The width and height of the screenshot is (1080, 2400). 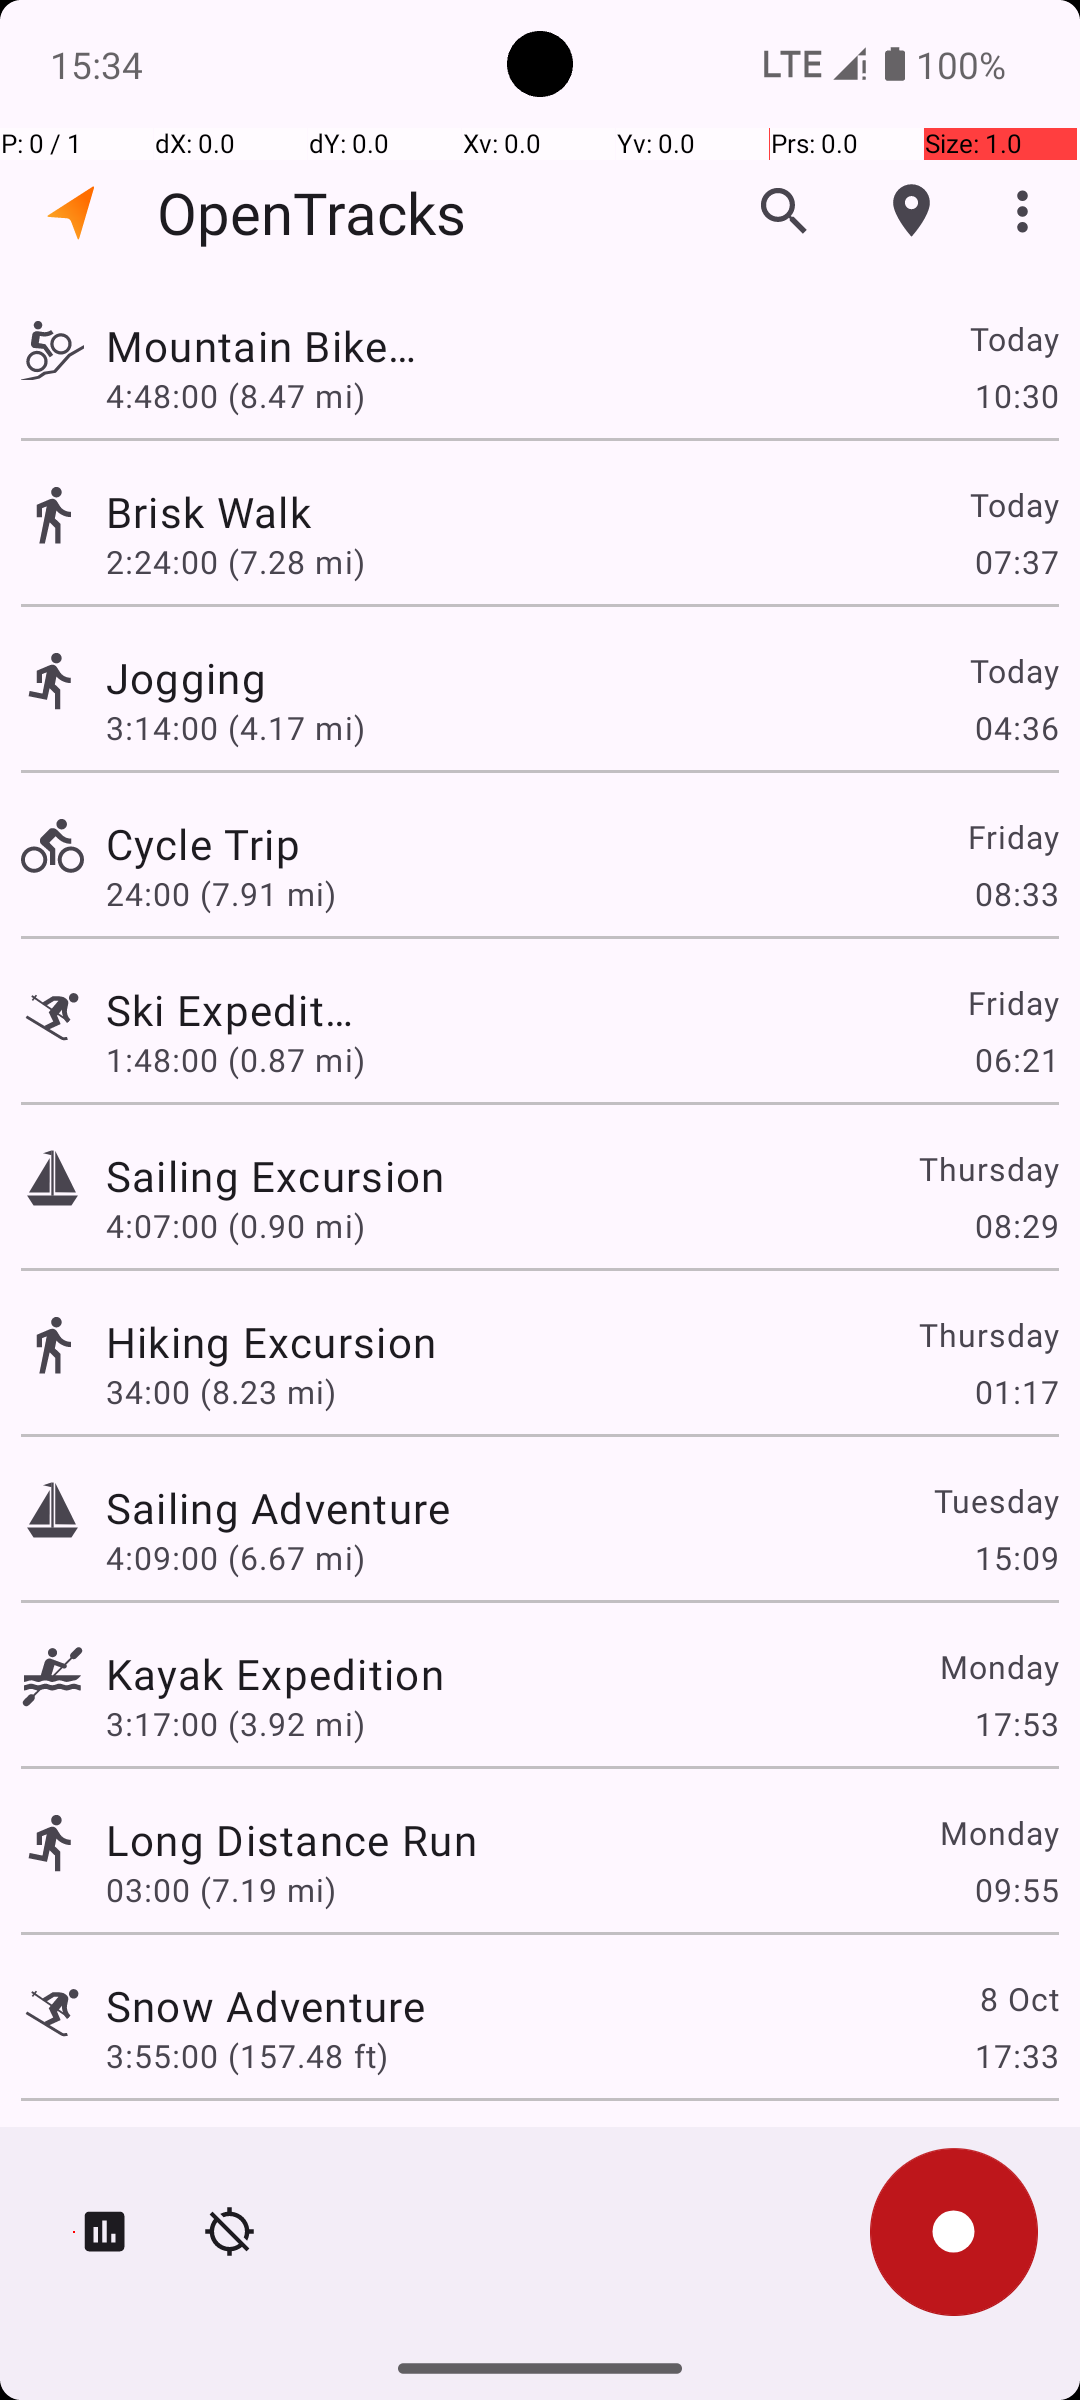 What do you see at coordinates (1016, 1392) in the screenshot?
I see `01:17` at bounding box center [1016, 1392].